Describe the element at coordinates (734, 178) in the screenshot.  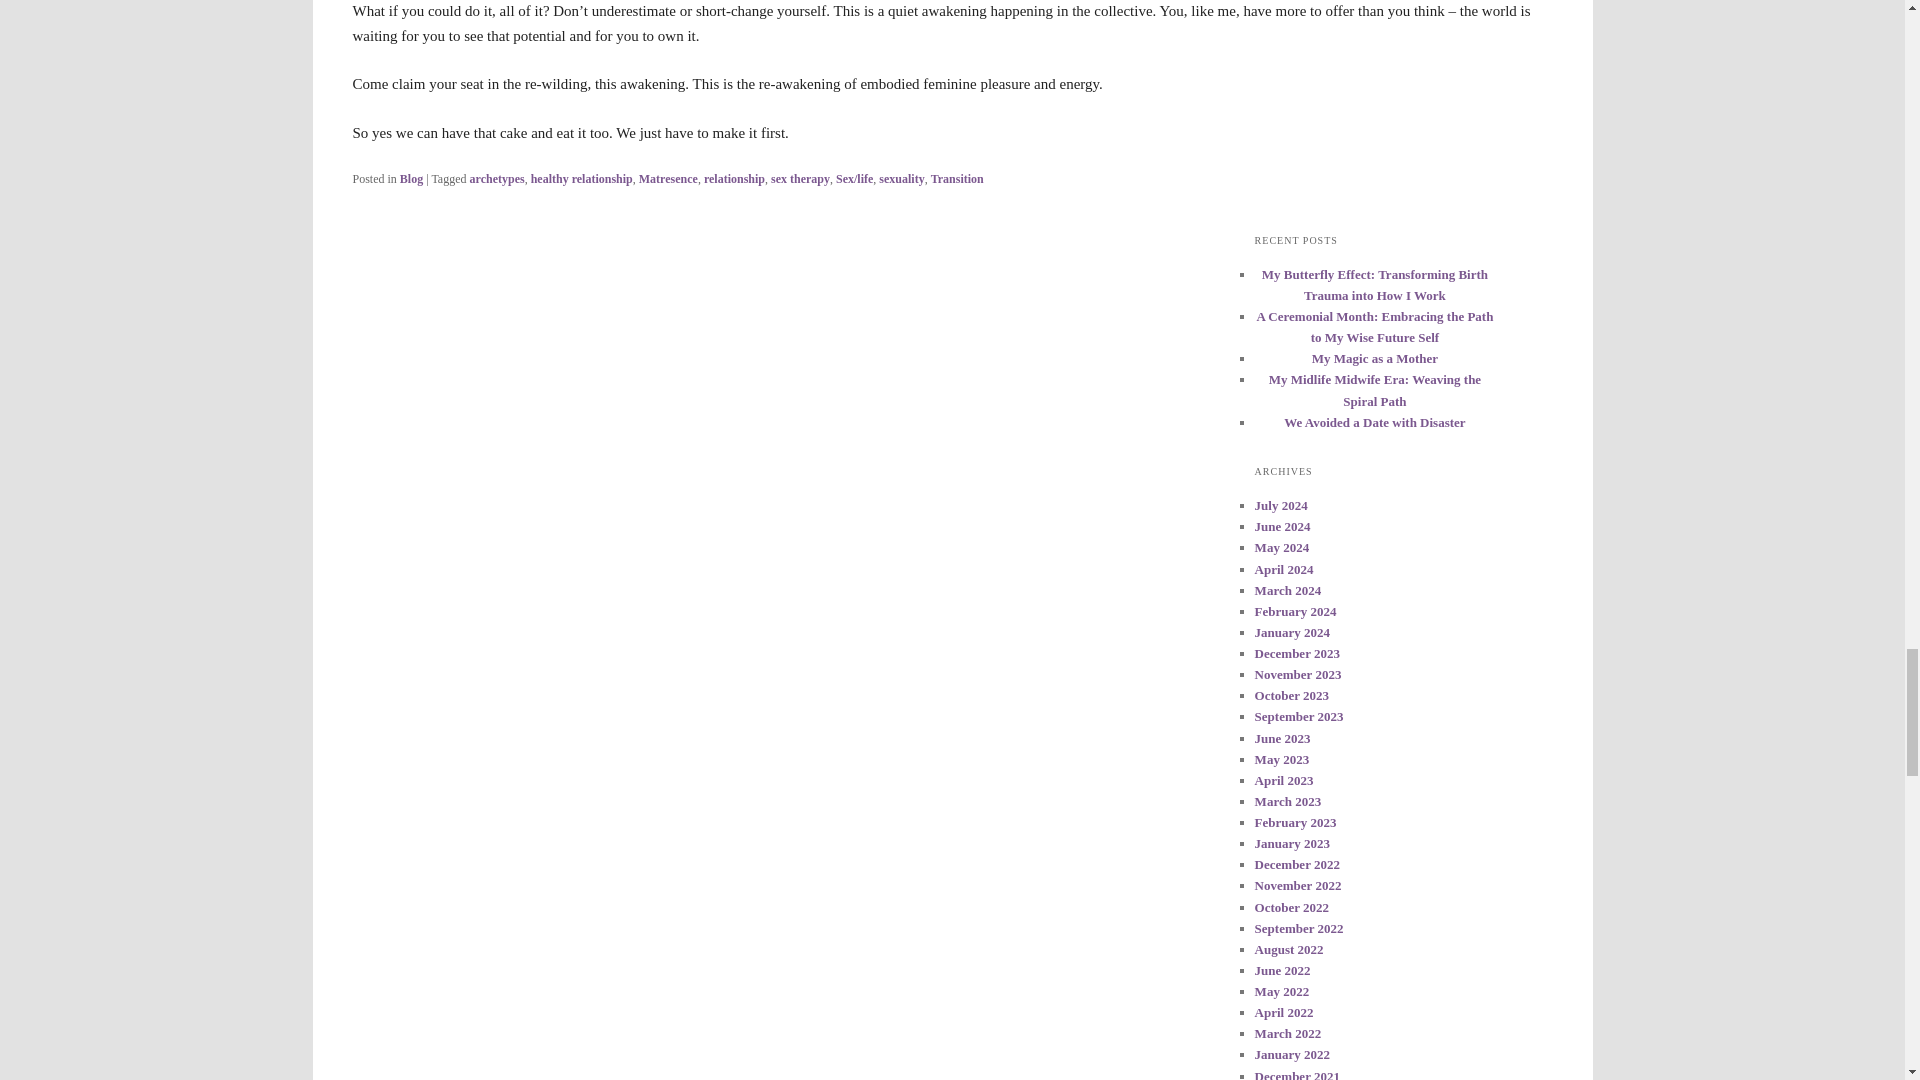
I see `relationship` at that location.